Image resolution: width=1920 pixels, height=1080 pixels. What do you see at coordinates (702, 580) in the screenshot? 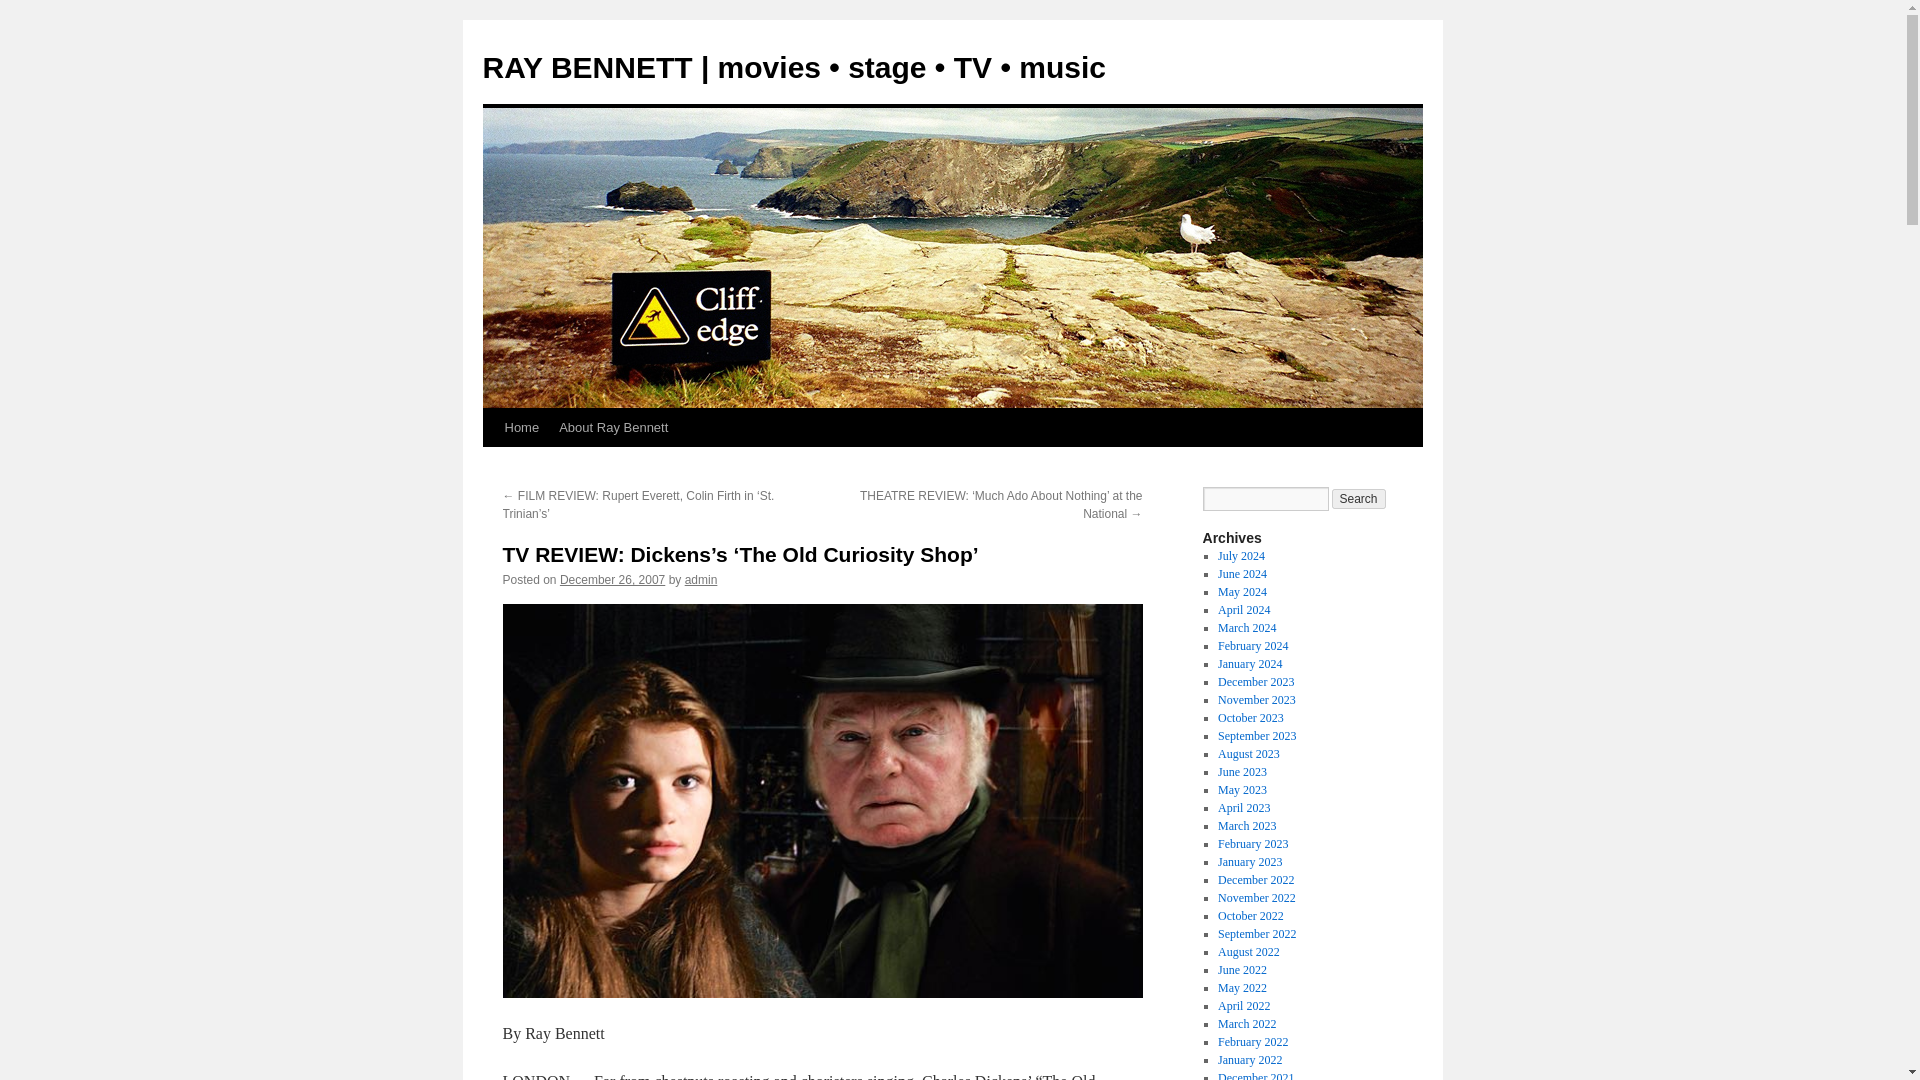
I see `admin` at bounding box center [702, 580].